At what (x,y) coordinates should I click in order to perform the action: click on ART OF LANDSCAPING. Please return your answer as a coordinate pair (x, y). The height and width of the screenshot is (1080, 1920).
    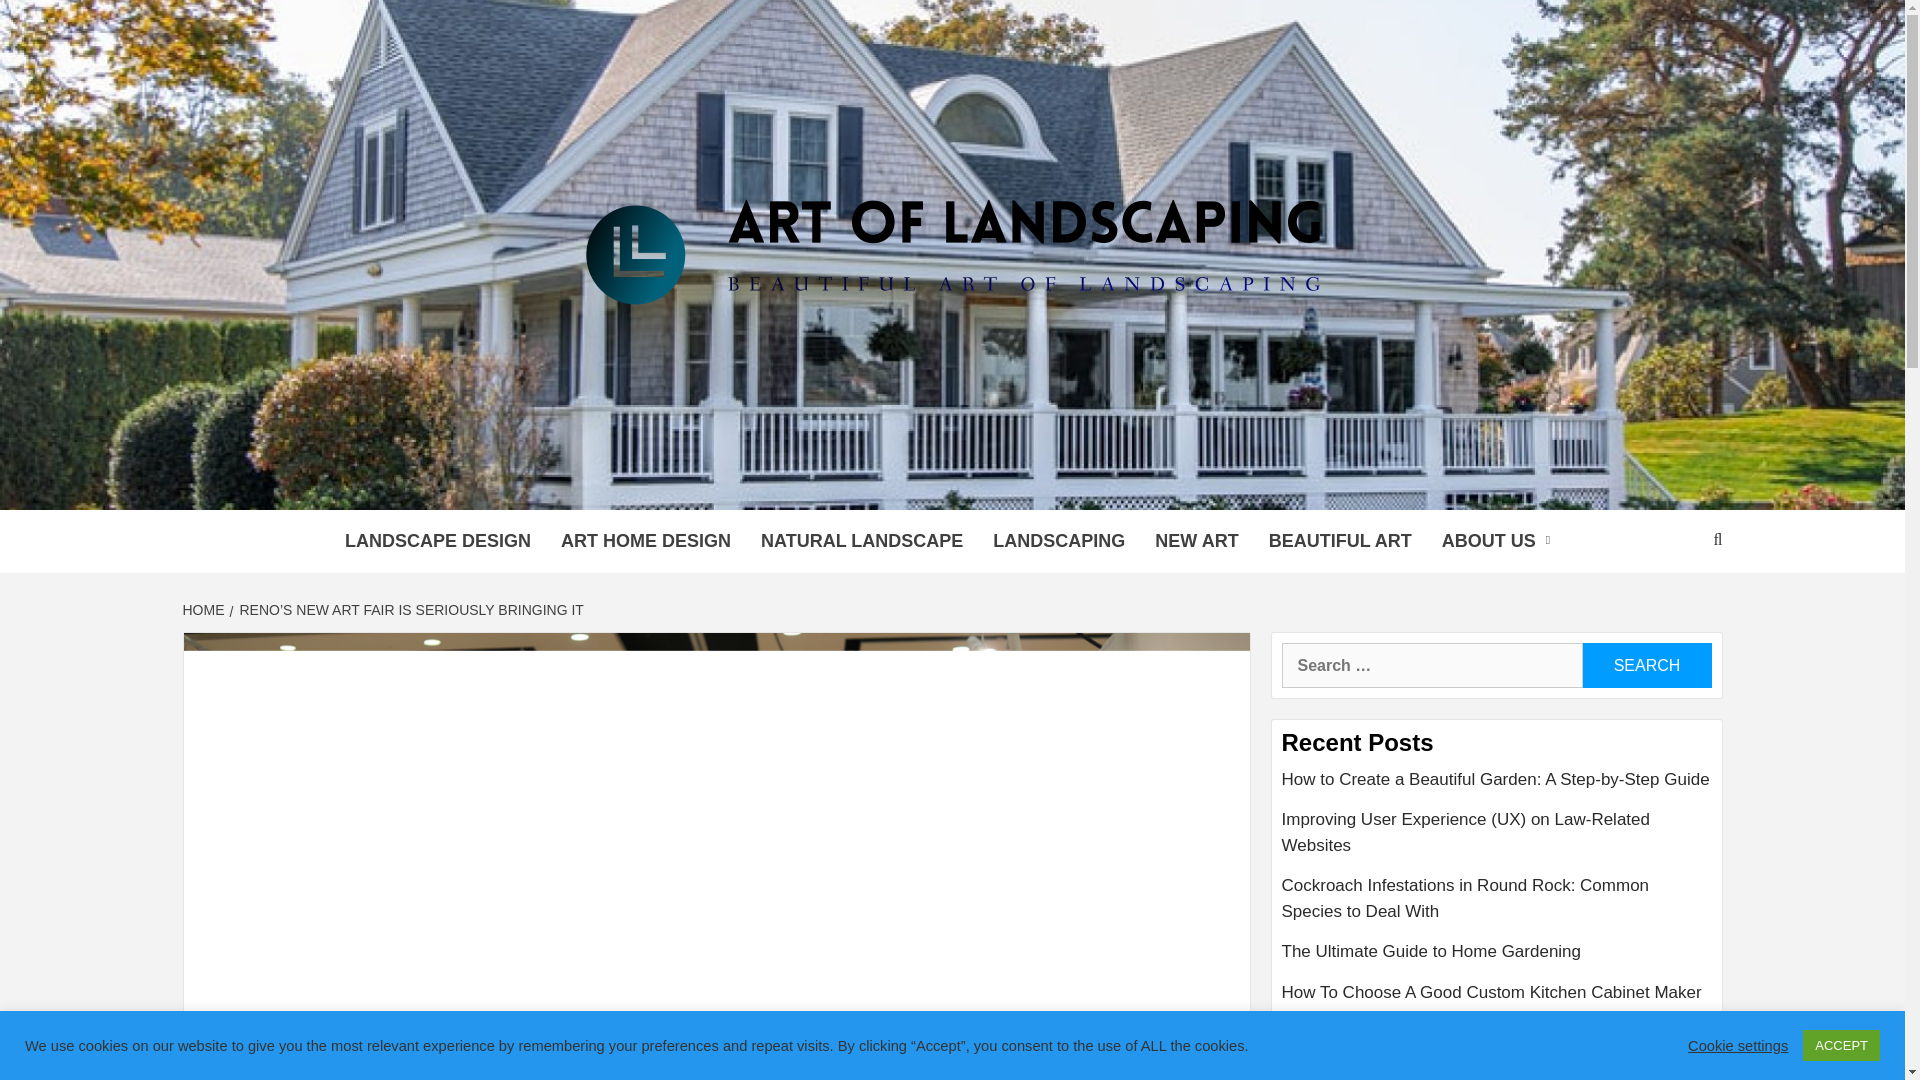
    Looking at the image, I should click on (753, 484).